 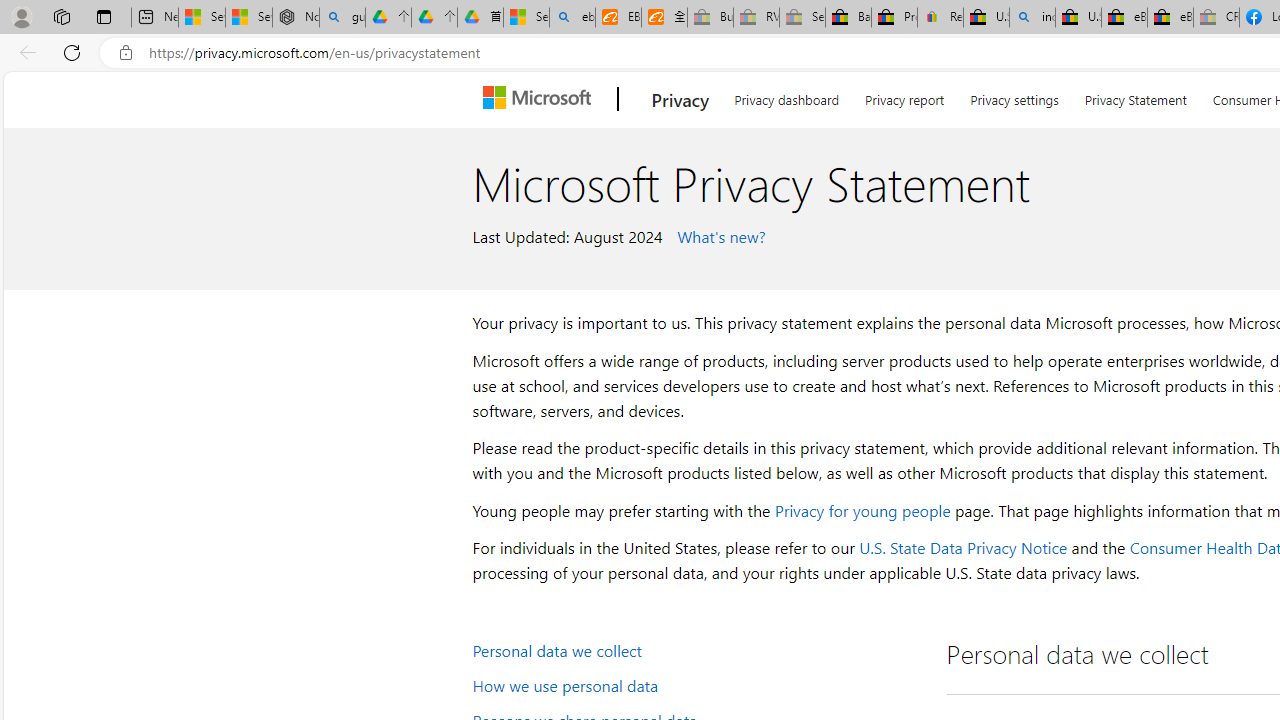 What do you see at coordinates (24, 52) in the screenshot?
I see `Back` at bounding box center [24, 52].